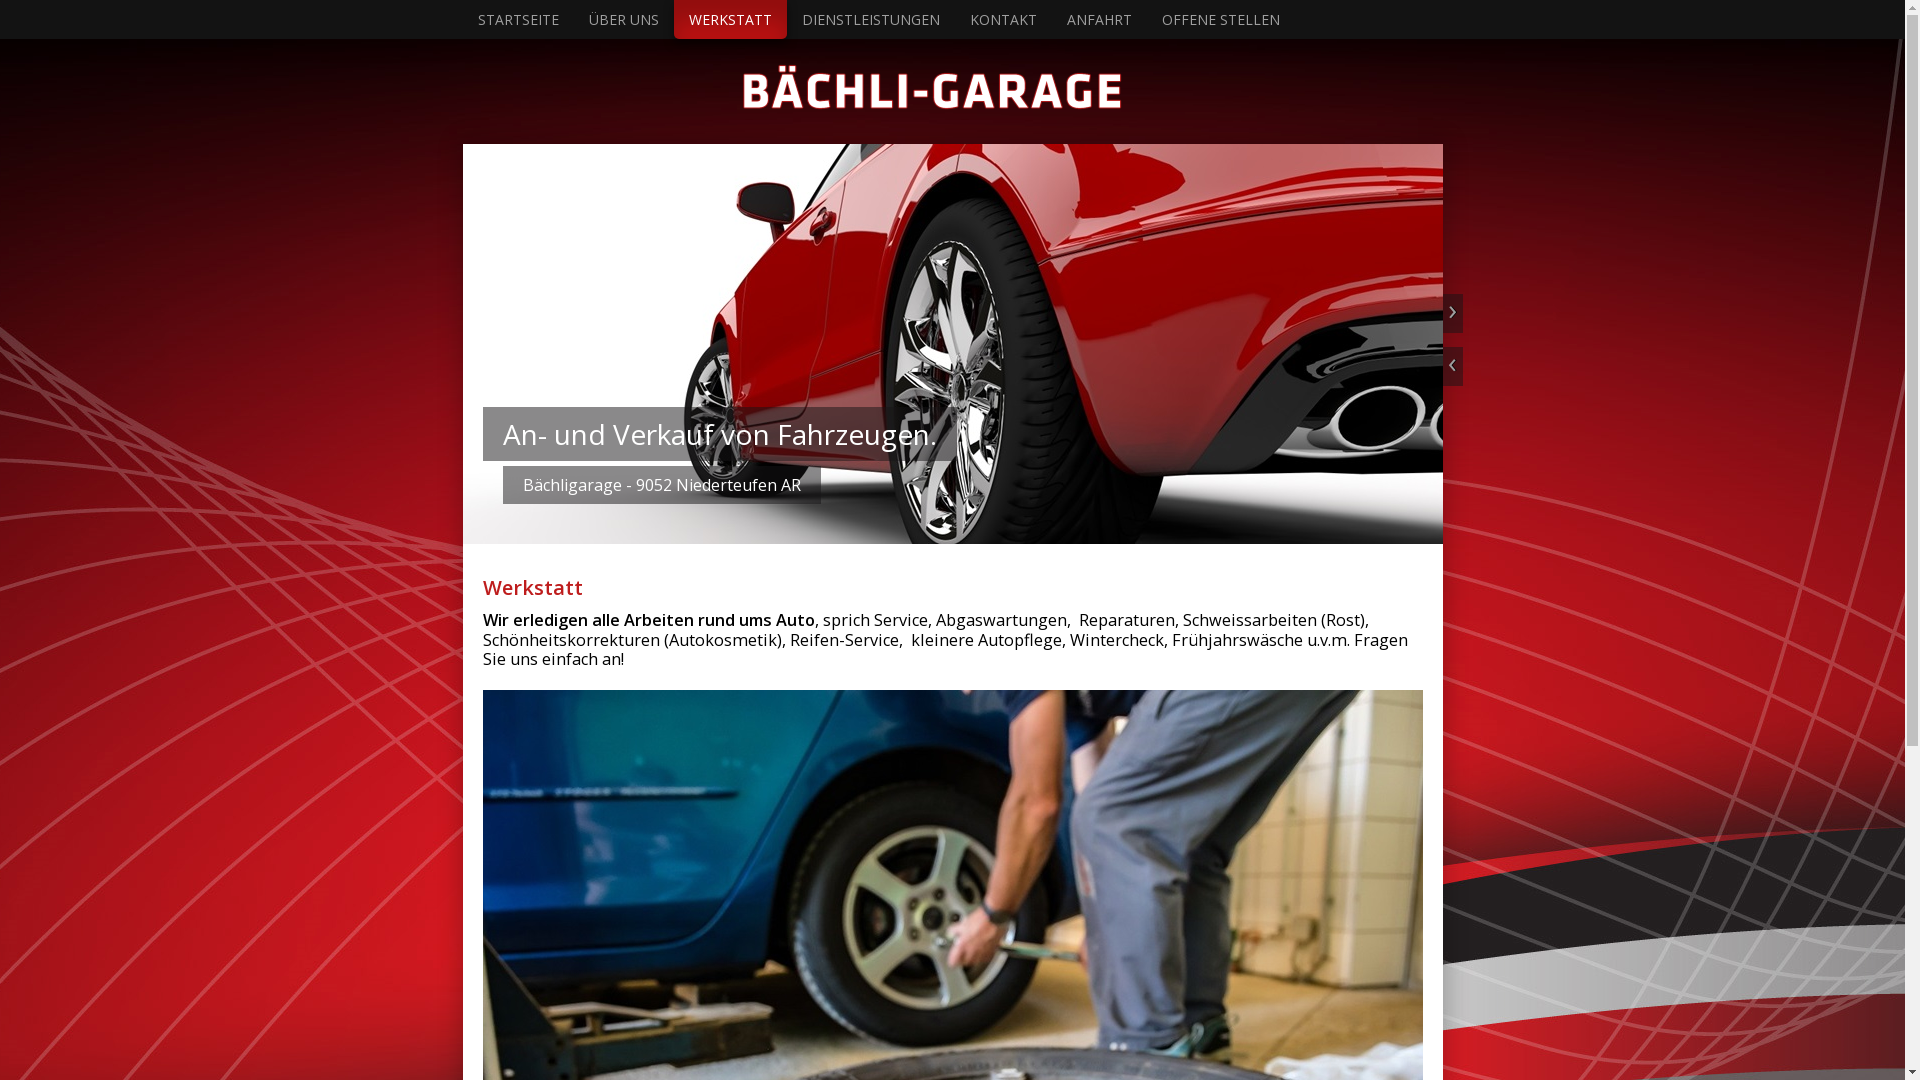 Image resolution: width=1920 pixels, height=1080 pixels. What do you see at coordinates (1220, 19) in the screenshot?
I see `OFFENE STELLEN` at bounding box center [1220, 19].